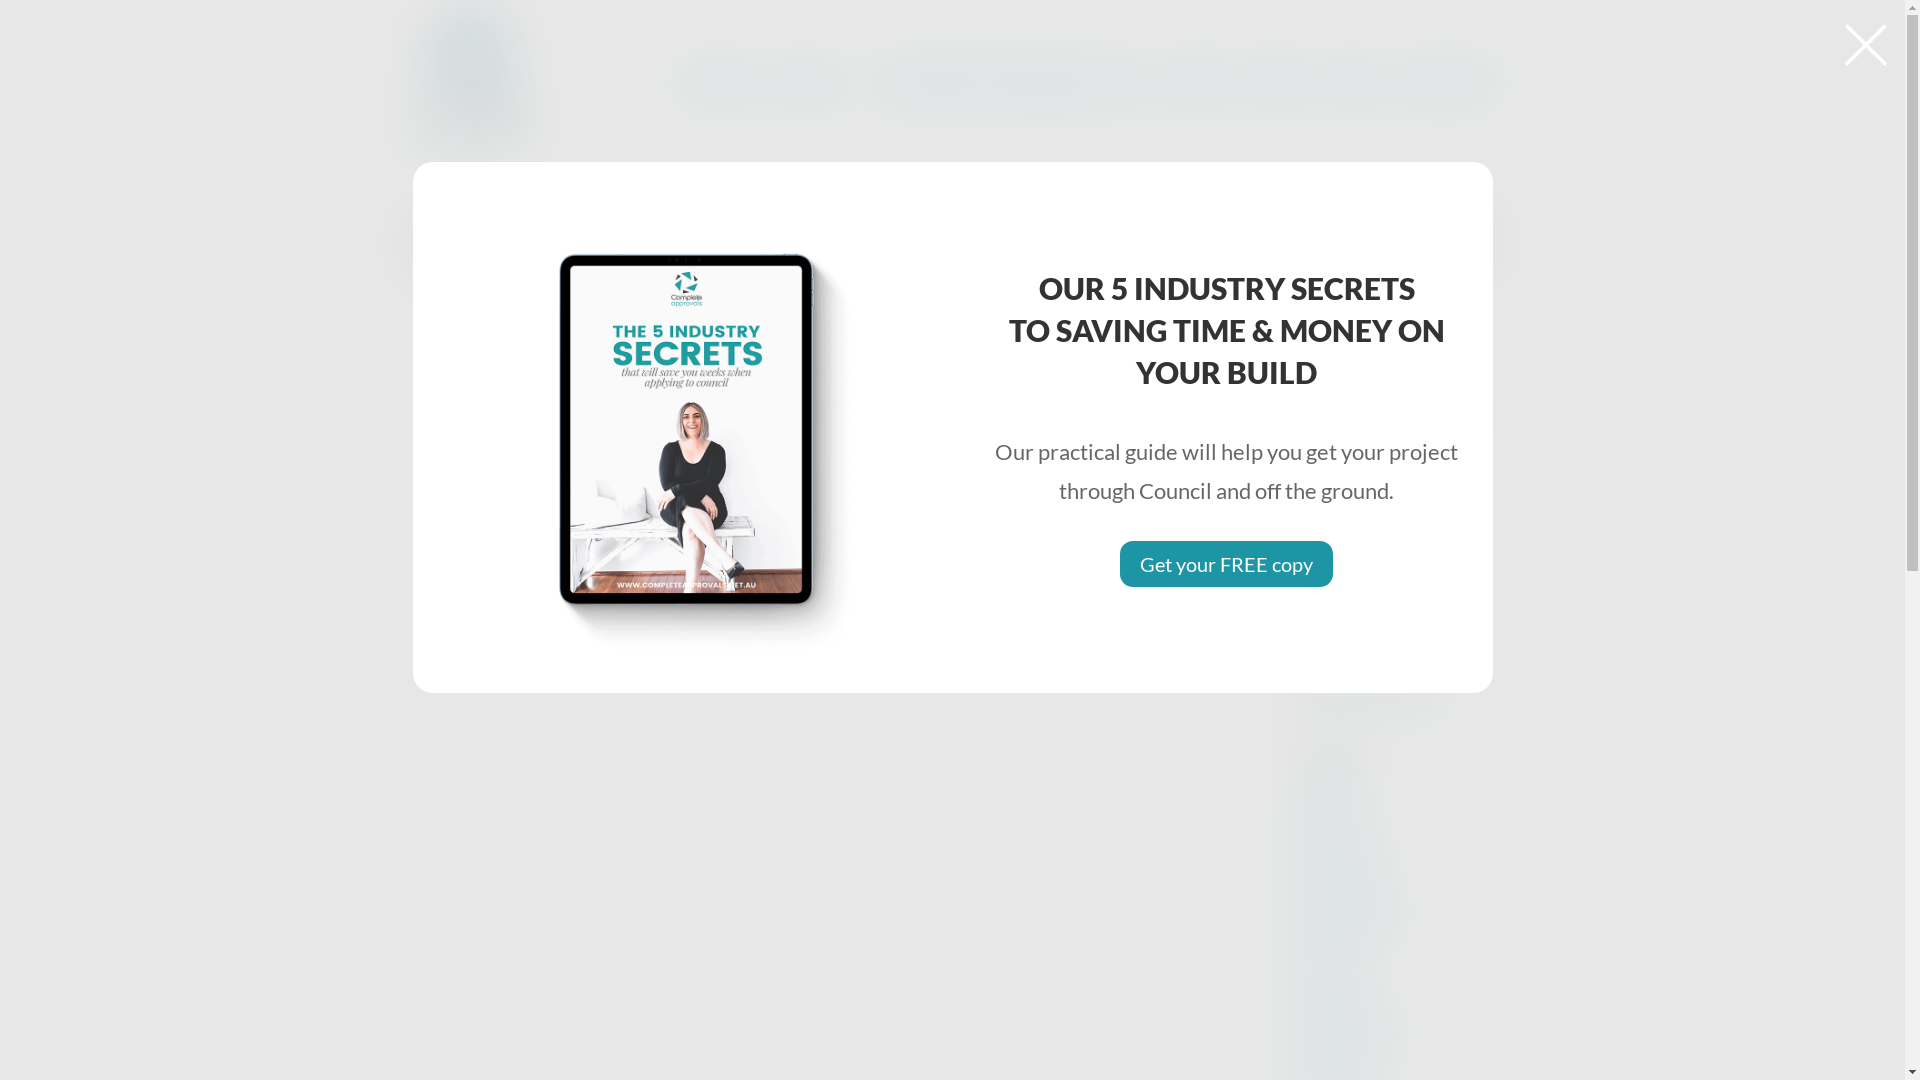  I want to click on September 2021, so click(1348, 1042).